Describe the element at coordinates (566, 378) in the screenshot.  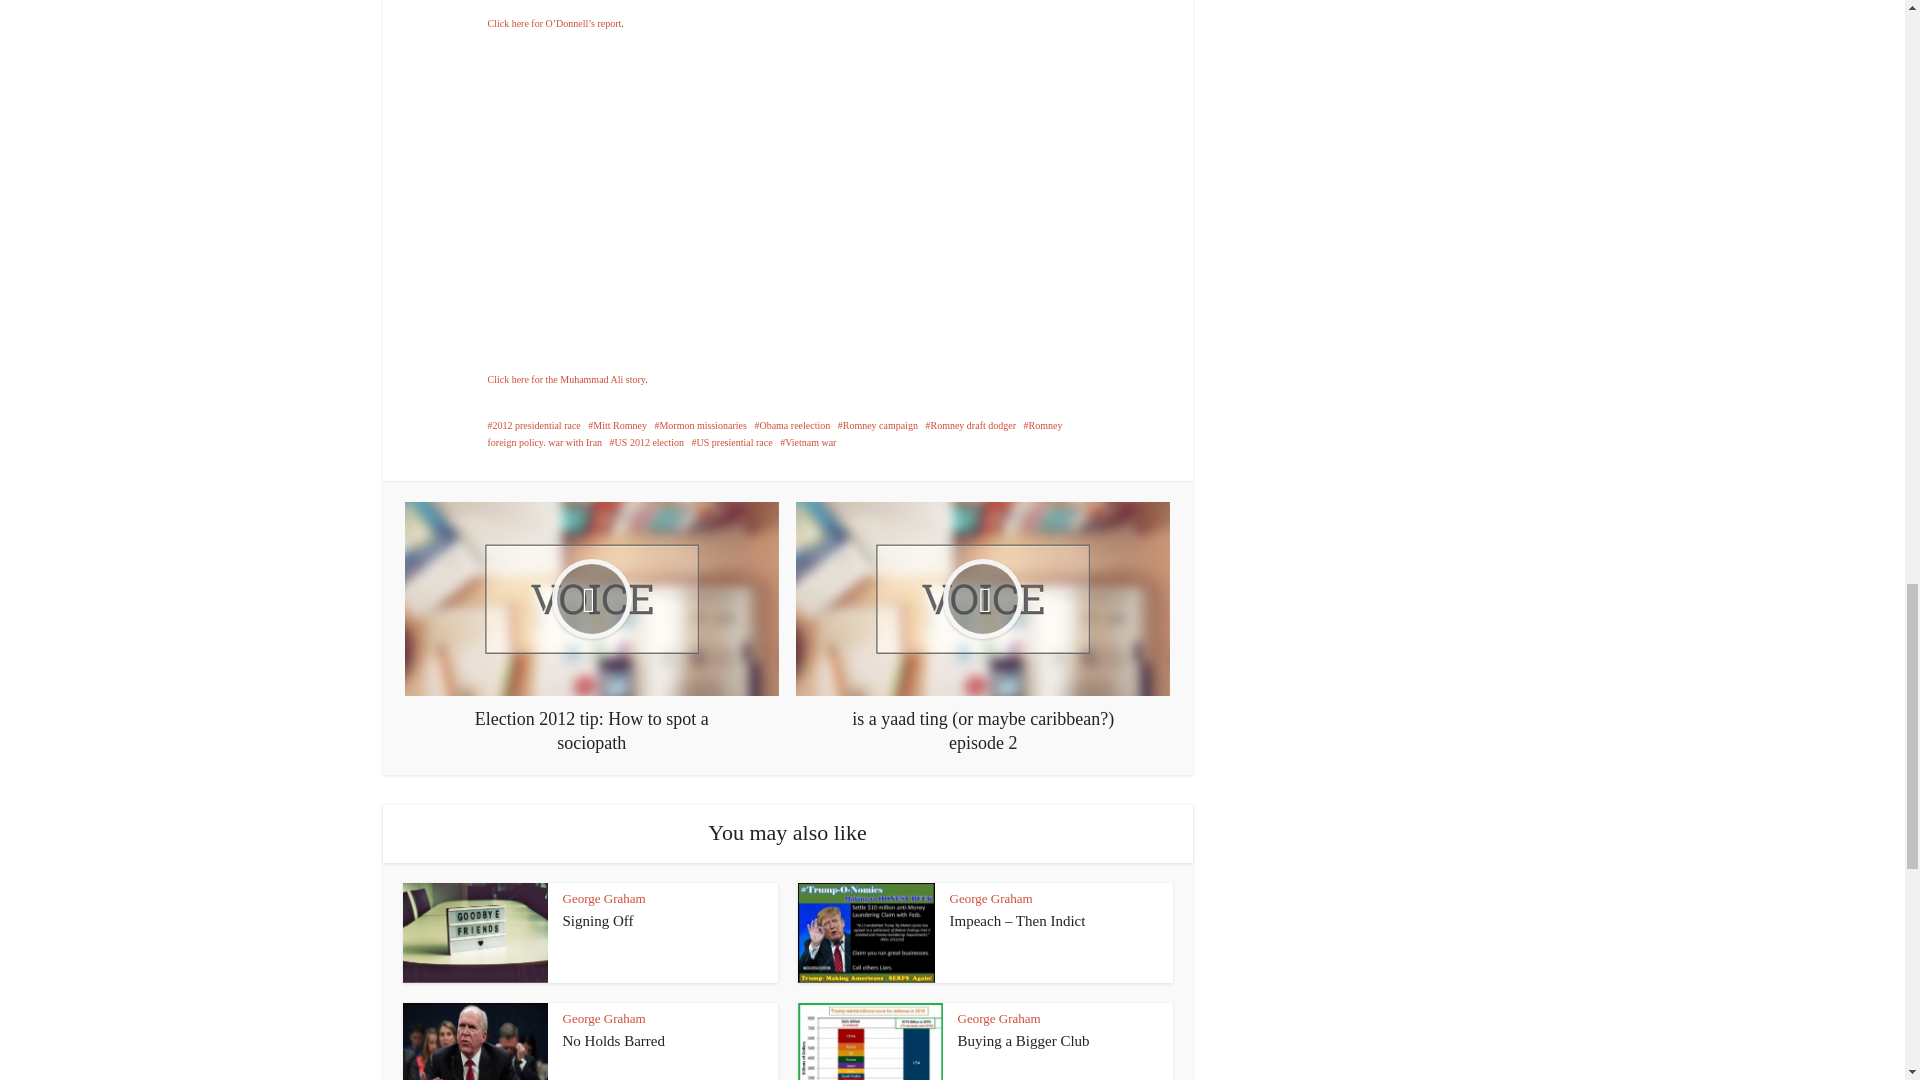
I see `Click here for the Muhammad Ali story` at that location.